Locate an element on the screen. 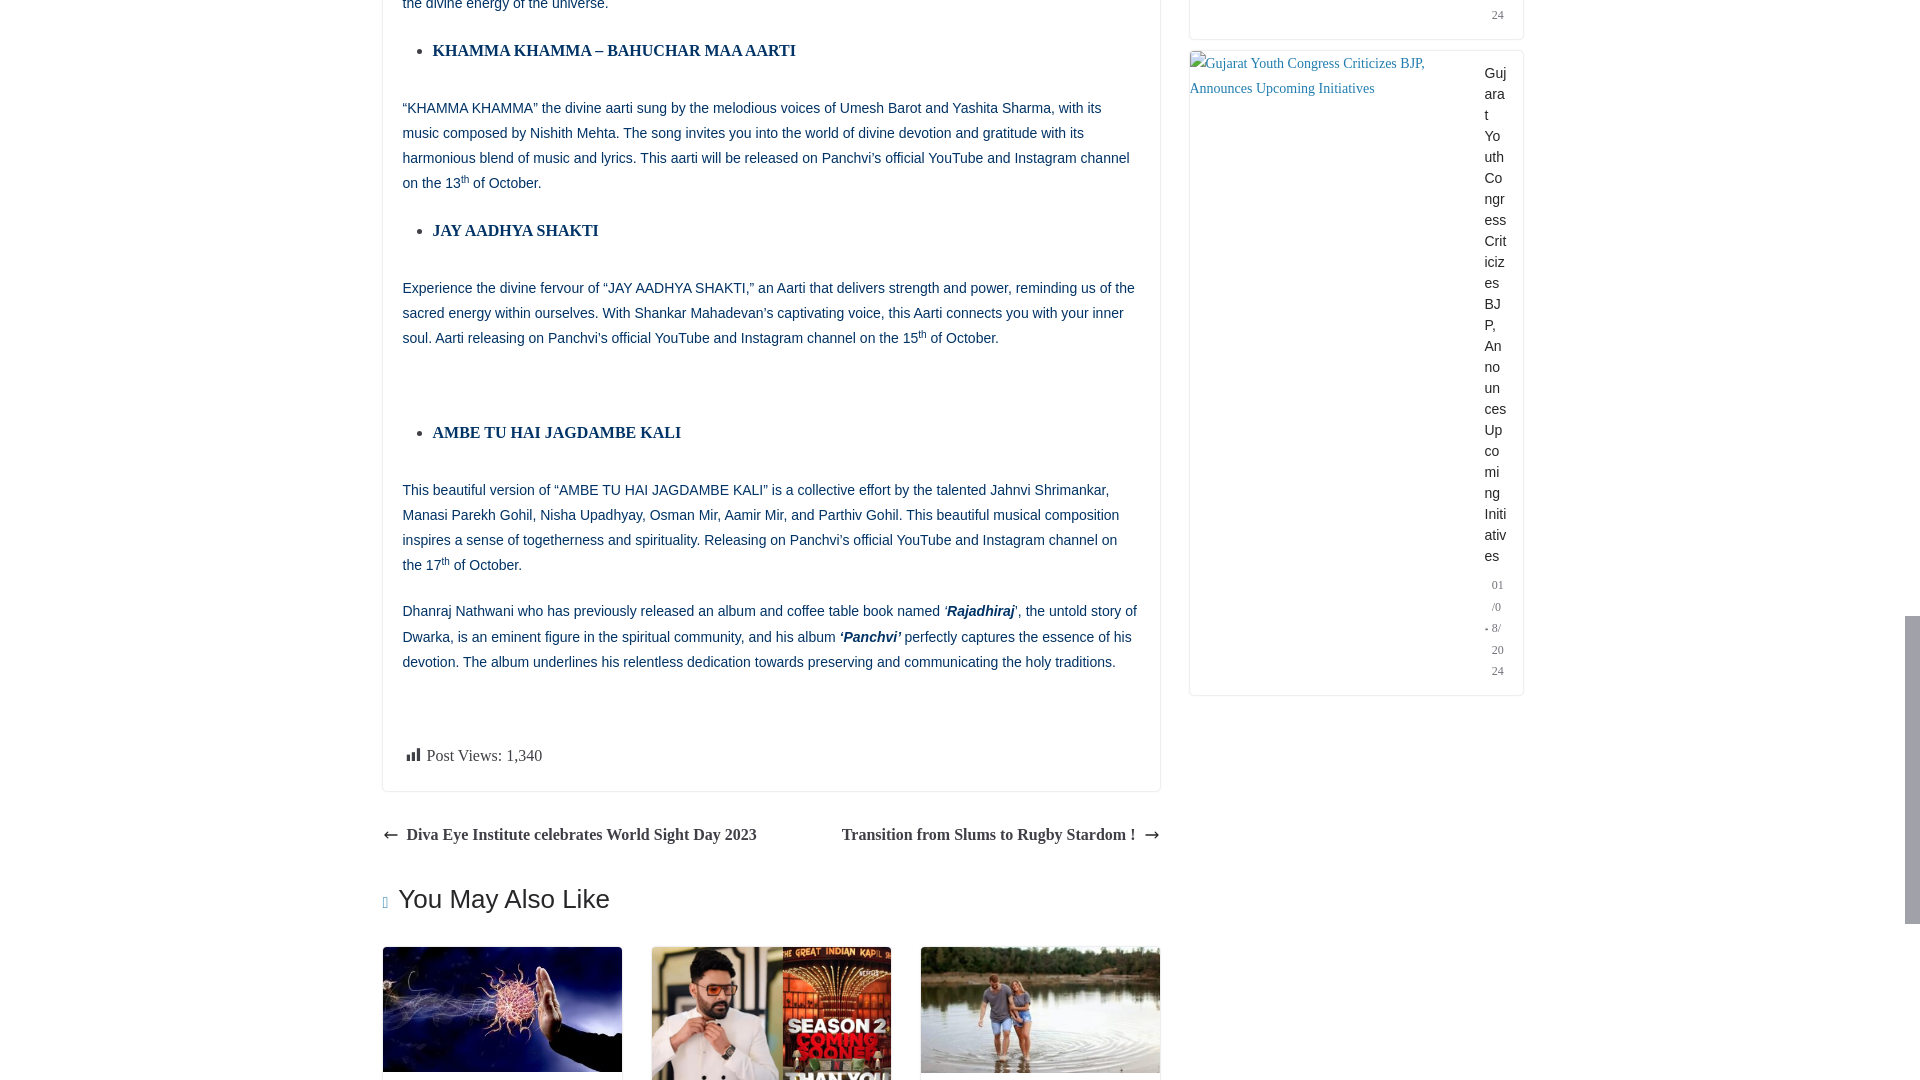 This screenshot has width=1920, height=1080. Diva Eye Institute celebrates World Sight Day 2023 is located at coordinates (569, 834).